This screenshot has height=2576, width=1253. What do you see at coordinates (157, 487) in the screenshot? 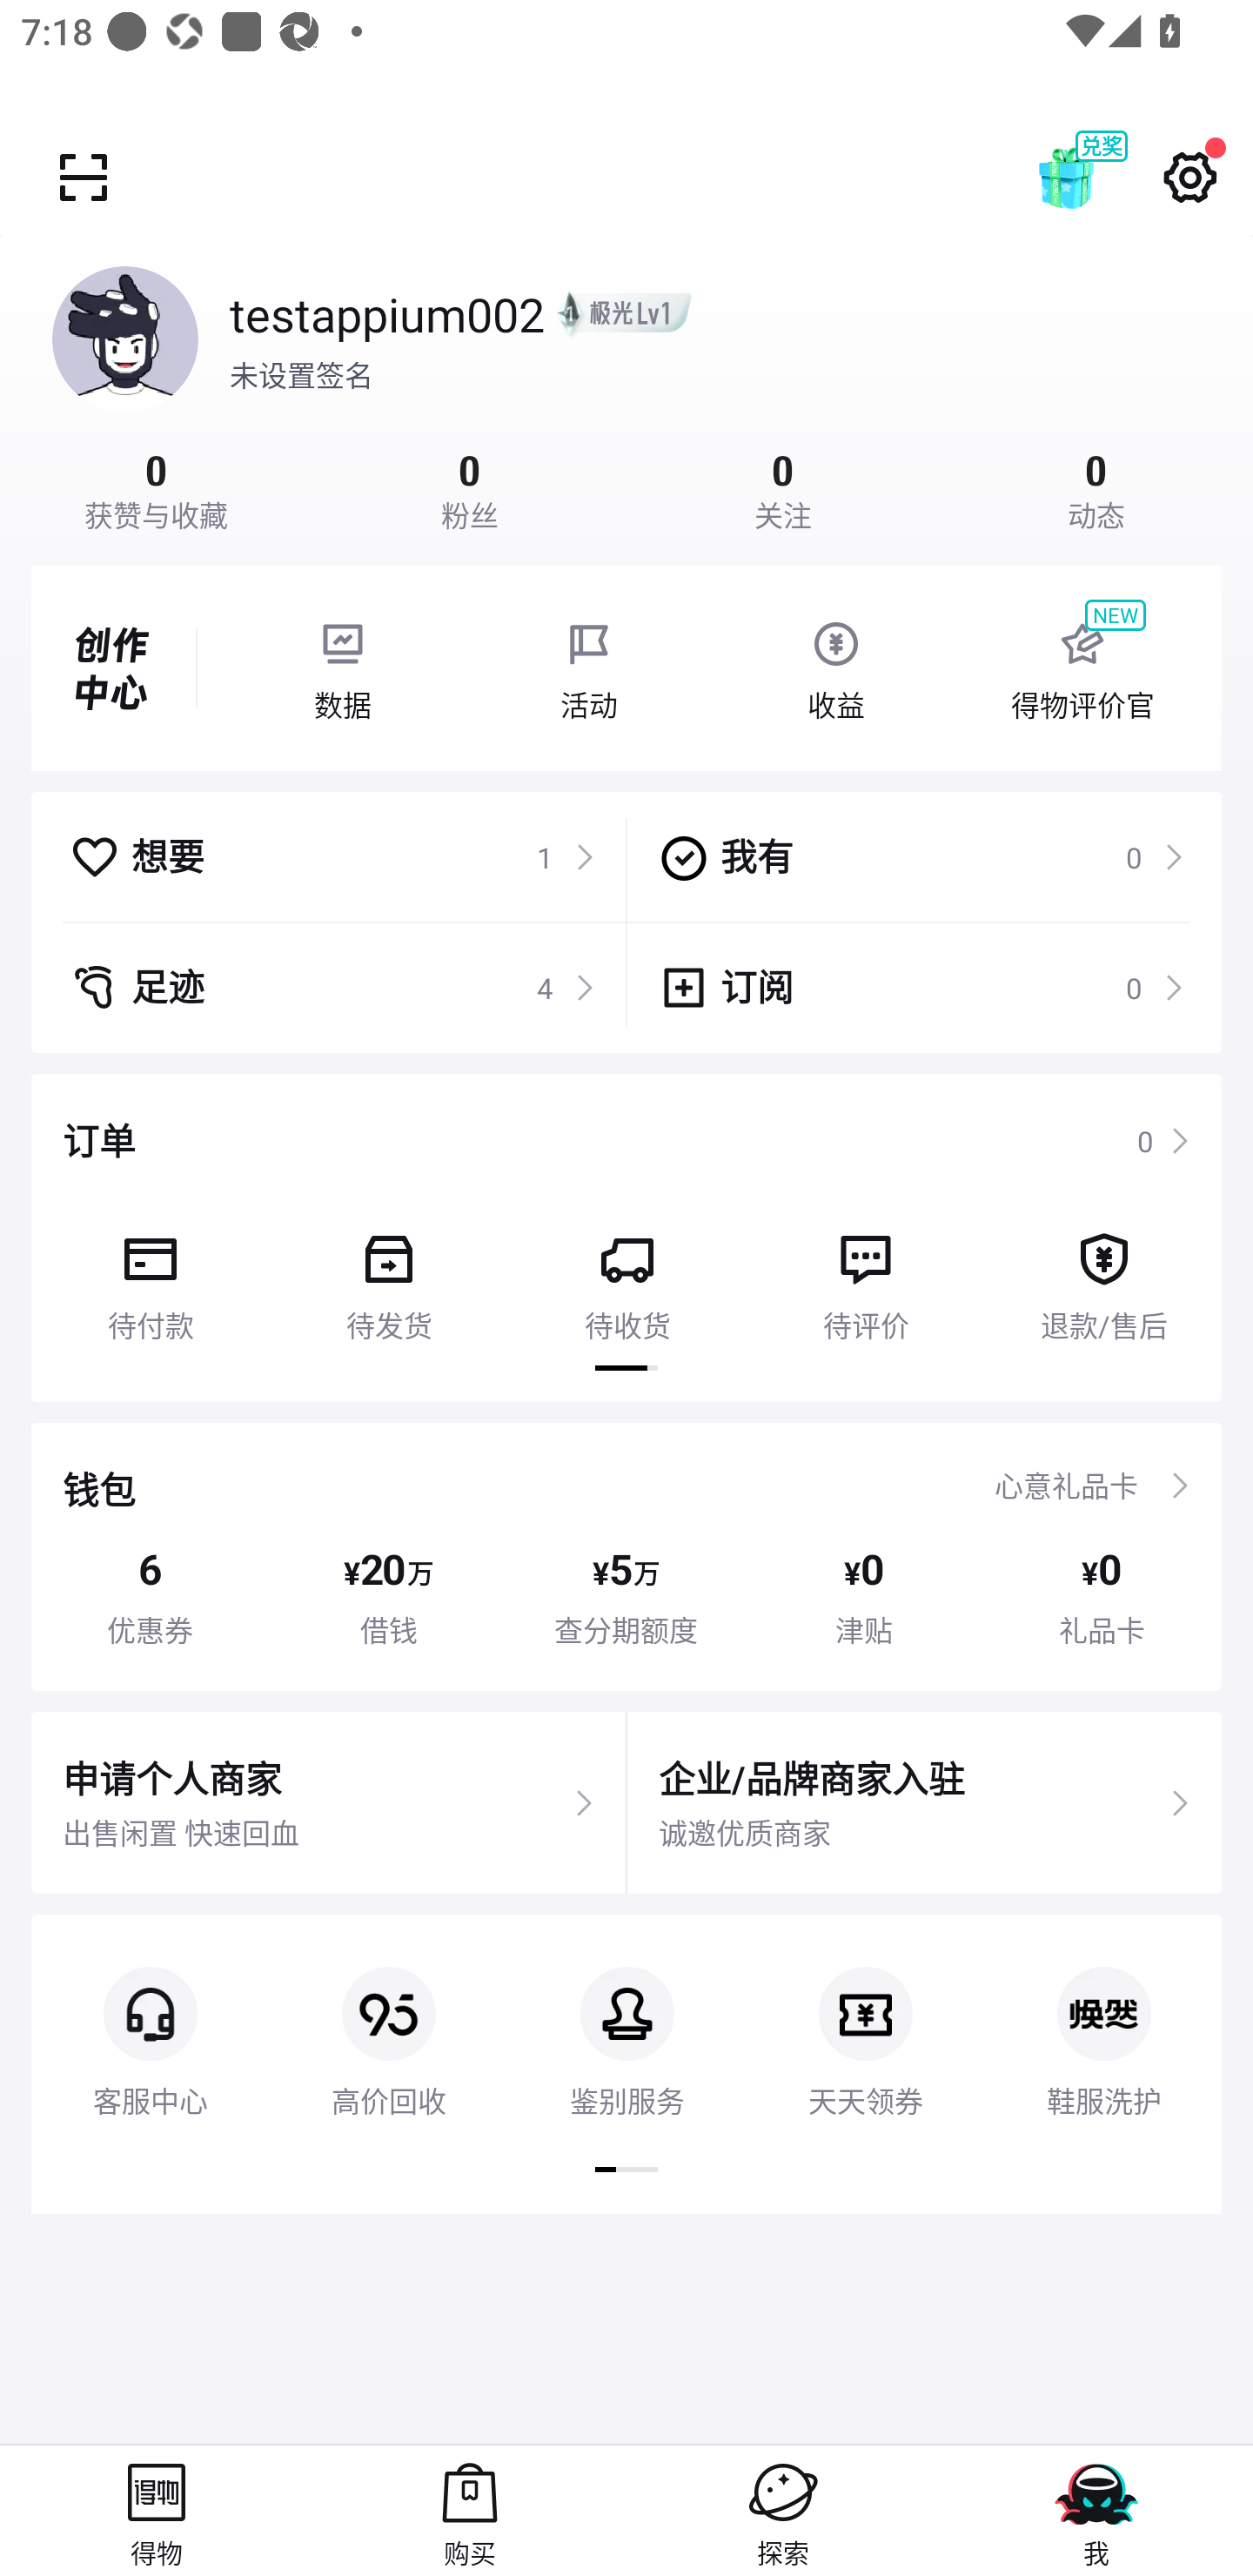
I see `0 获赞与收藏` at bounding box center [157, 487].